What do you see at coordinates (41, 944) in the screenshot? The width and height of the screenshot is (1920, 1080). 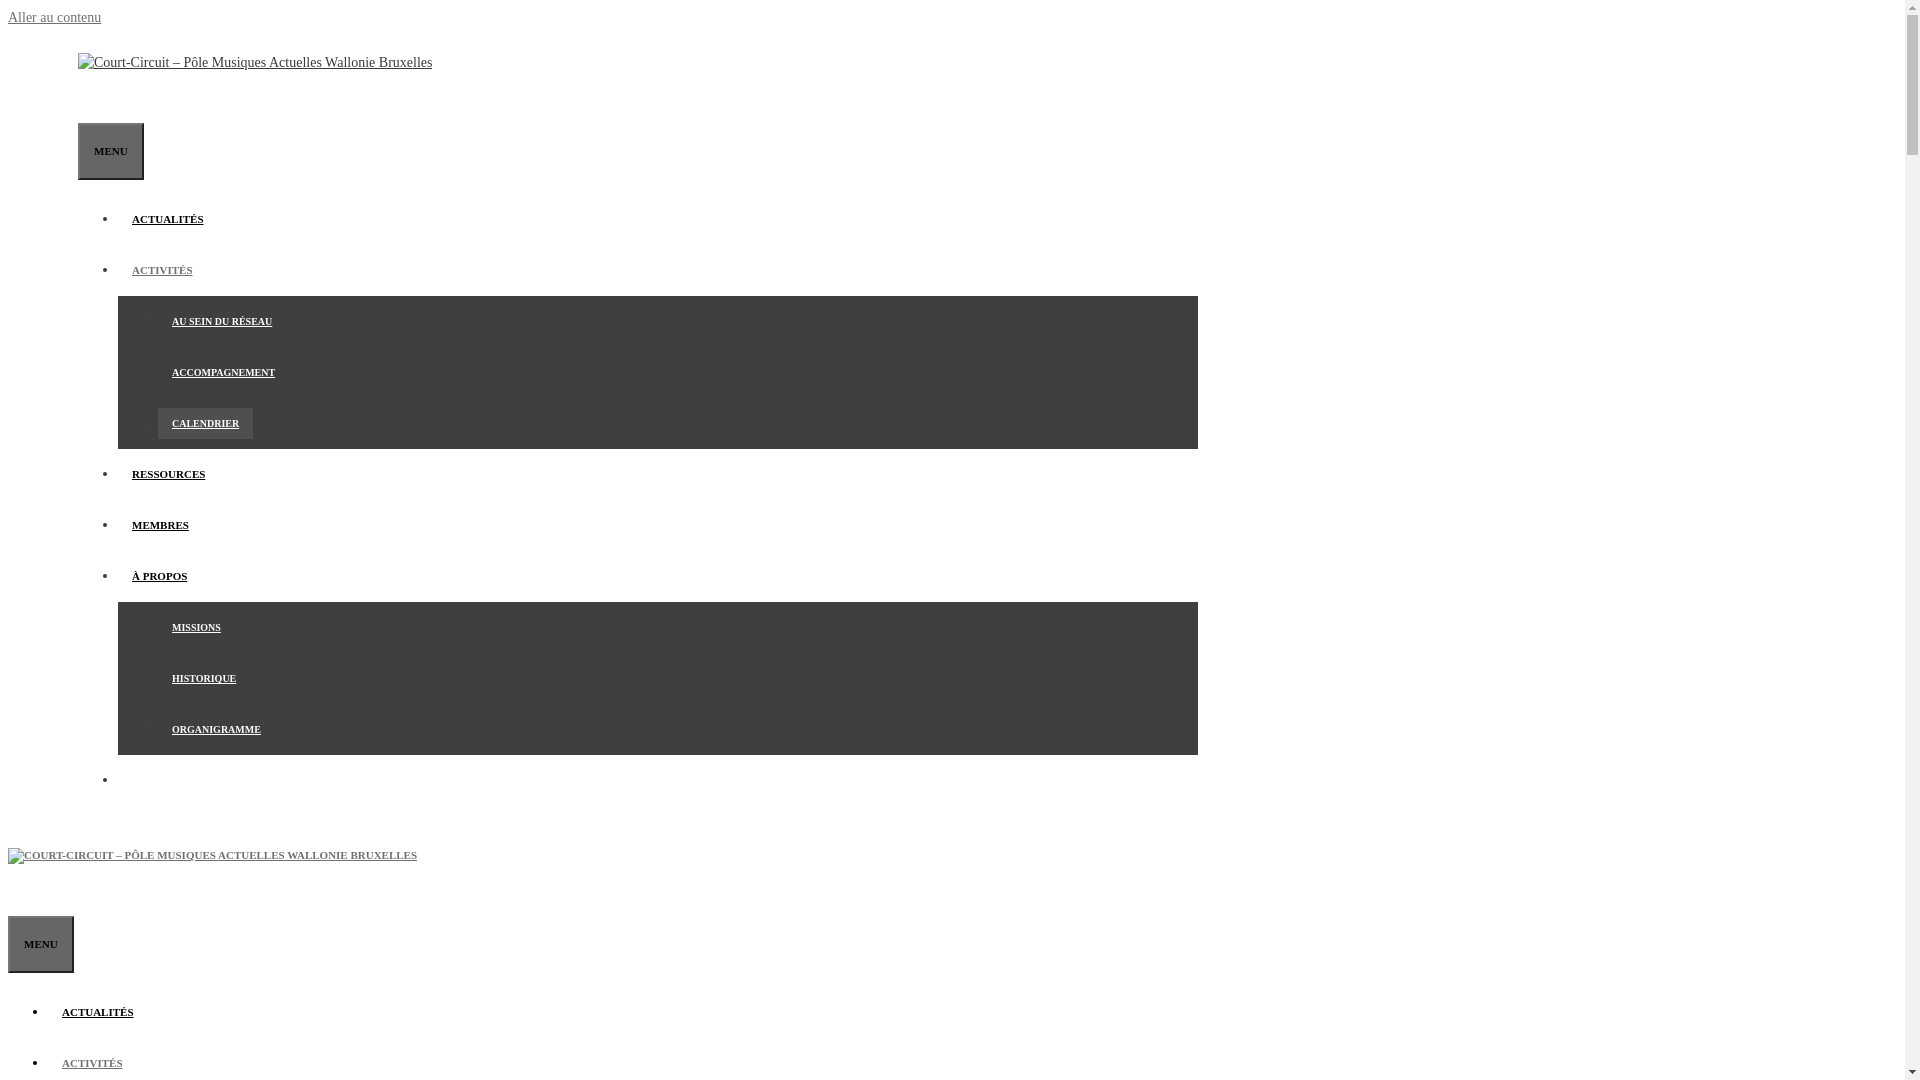 I see `MENU` at bounding box center [41, 944].